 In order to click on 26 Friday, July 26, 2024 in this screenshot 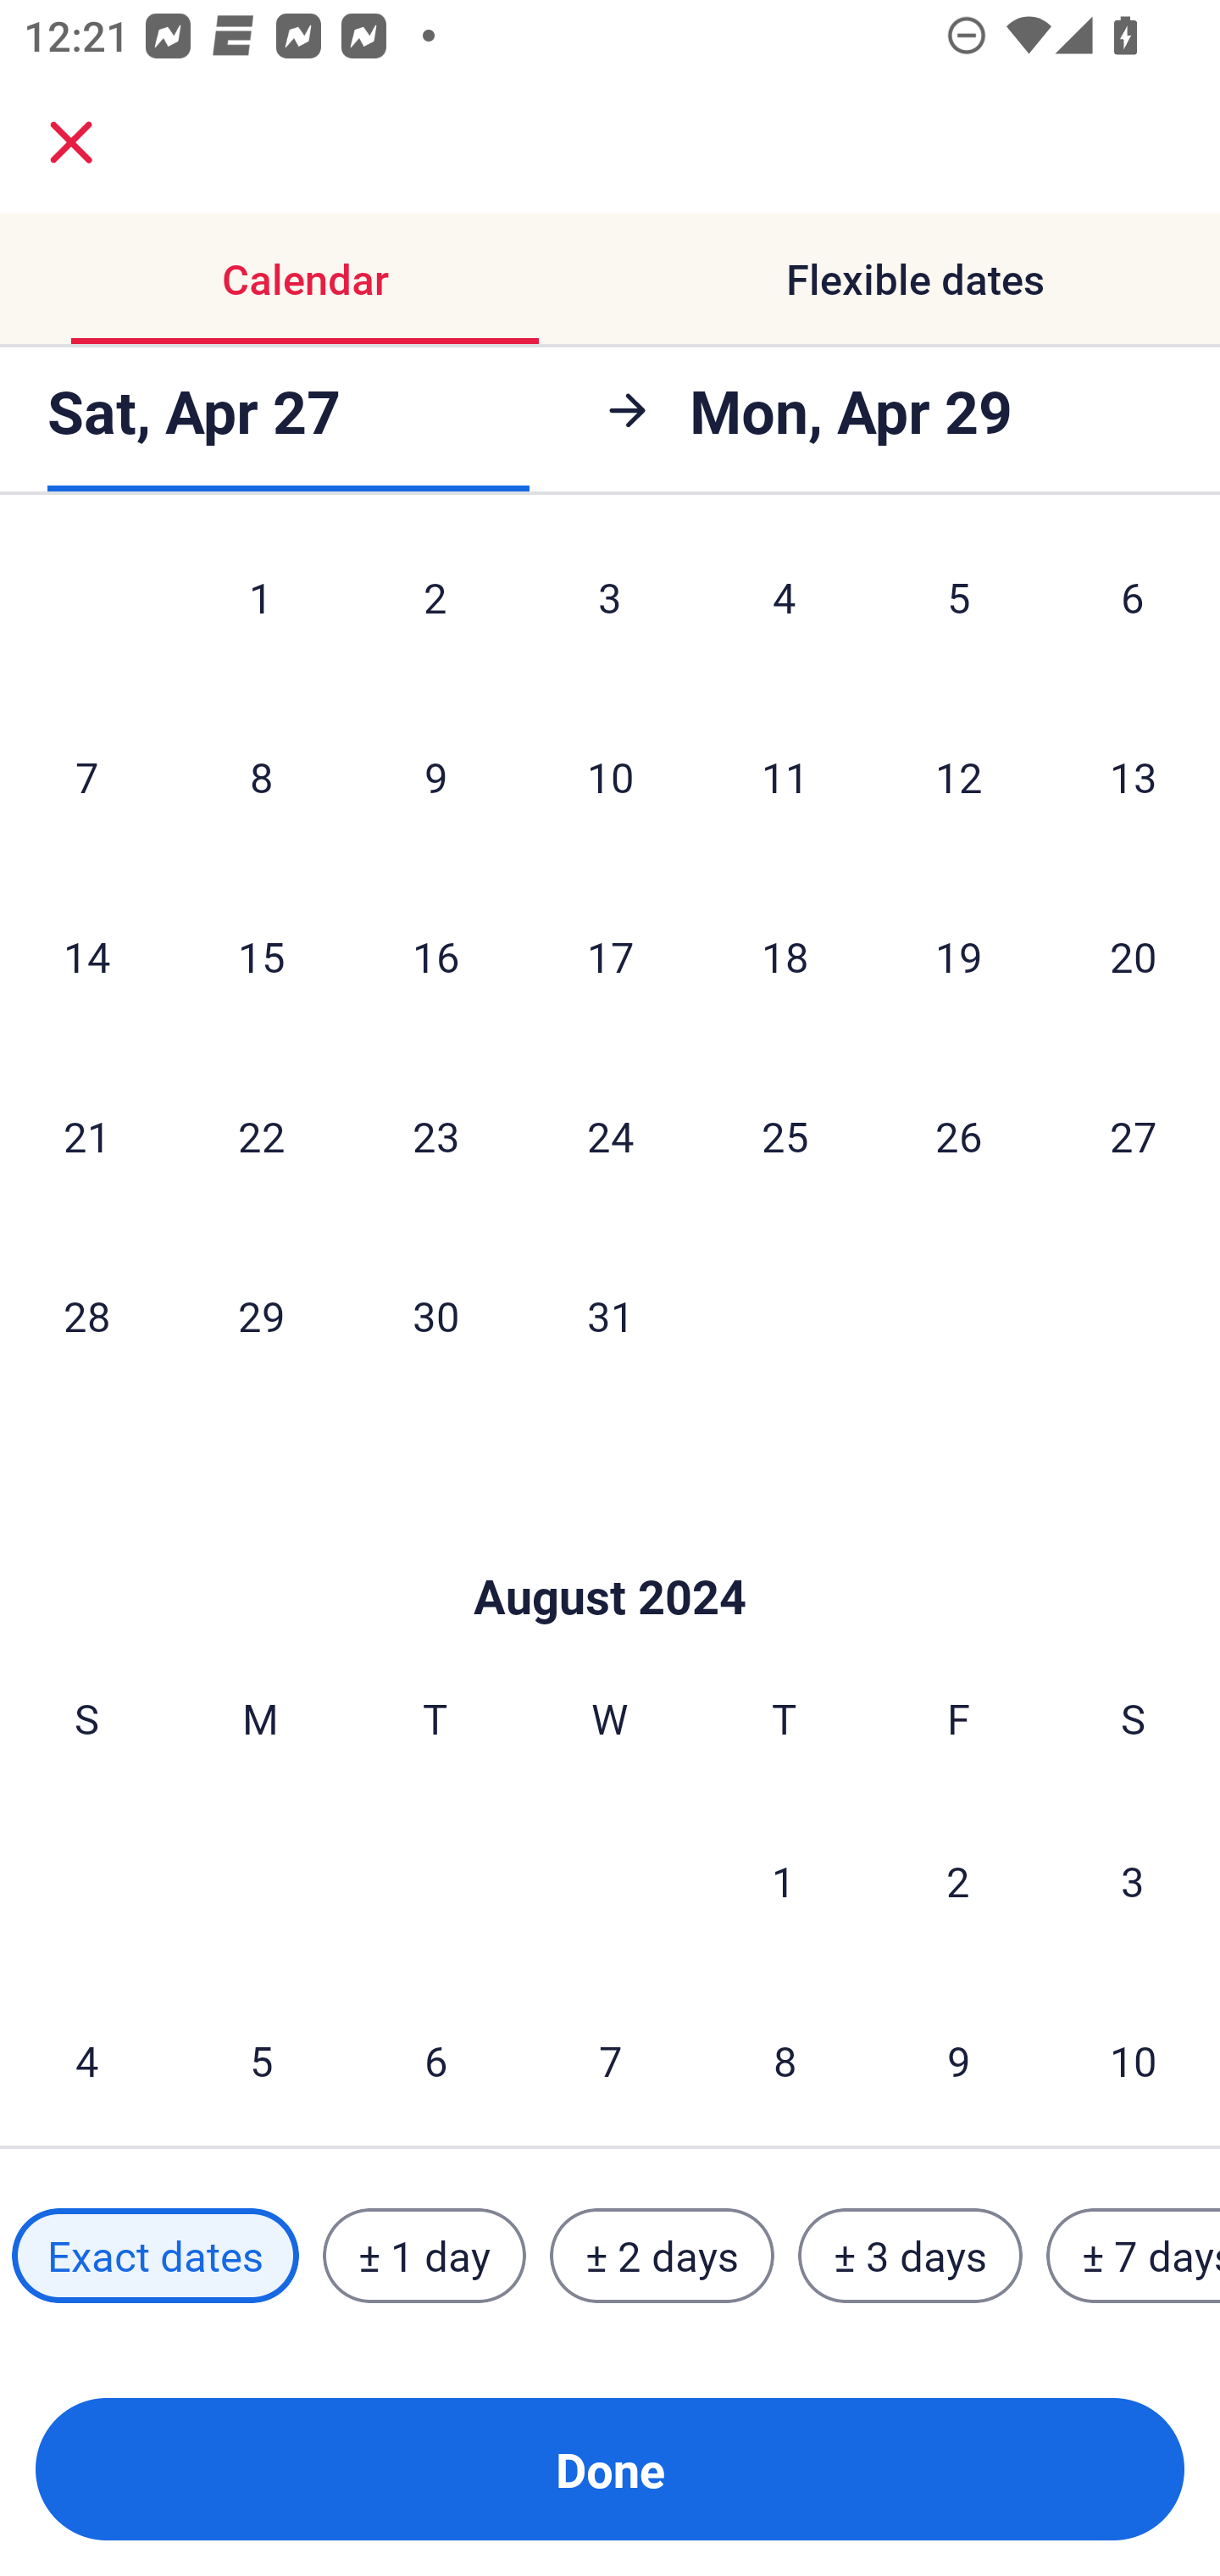, I will do `click(959, 1135)`.